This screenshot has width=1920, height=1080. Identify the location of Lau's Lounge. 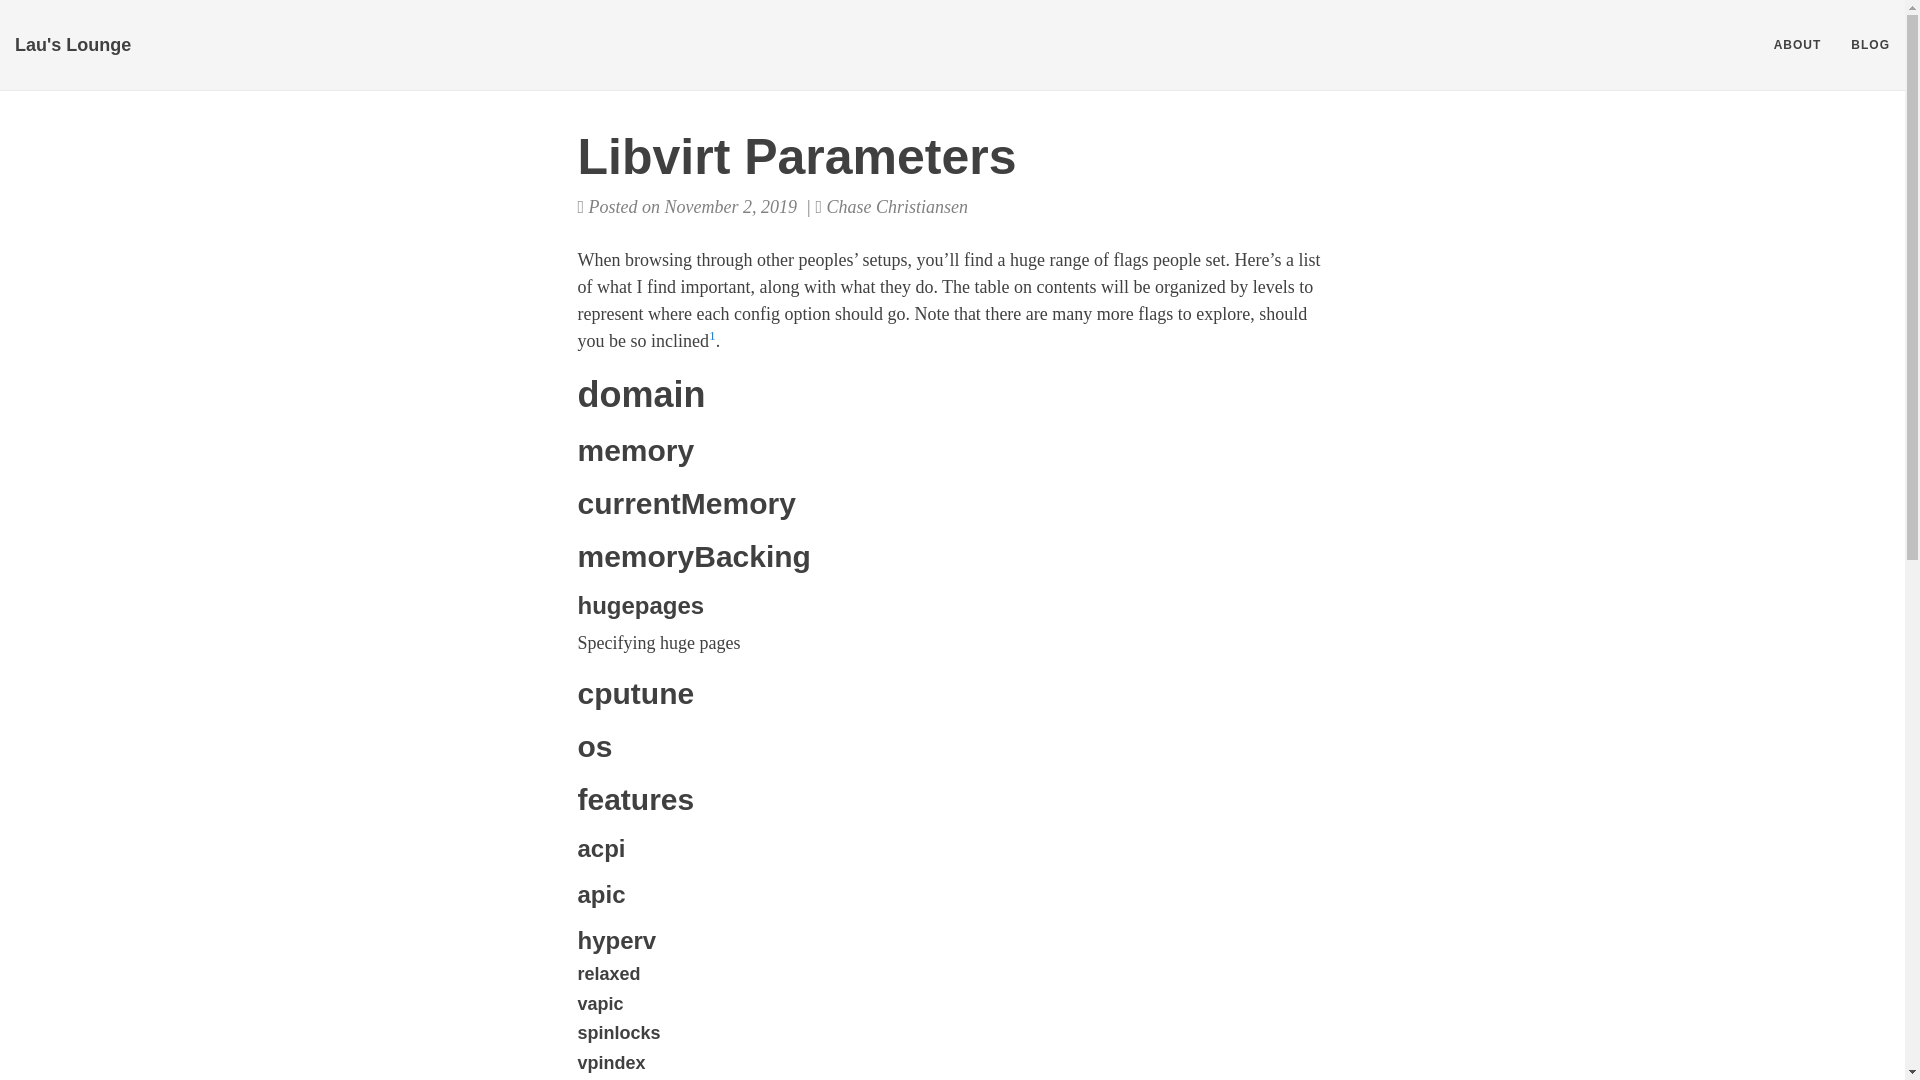
(72, 45).